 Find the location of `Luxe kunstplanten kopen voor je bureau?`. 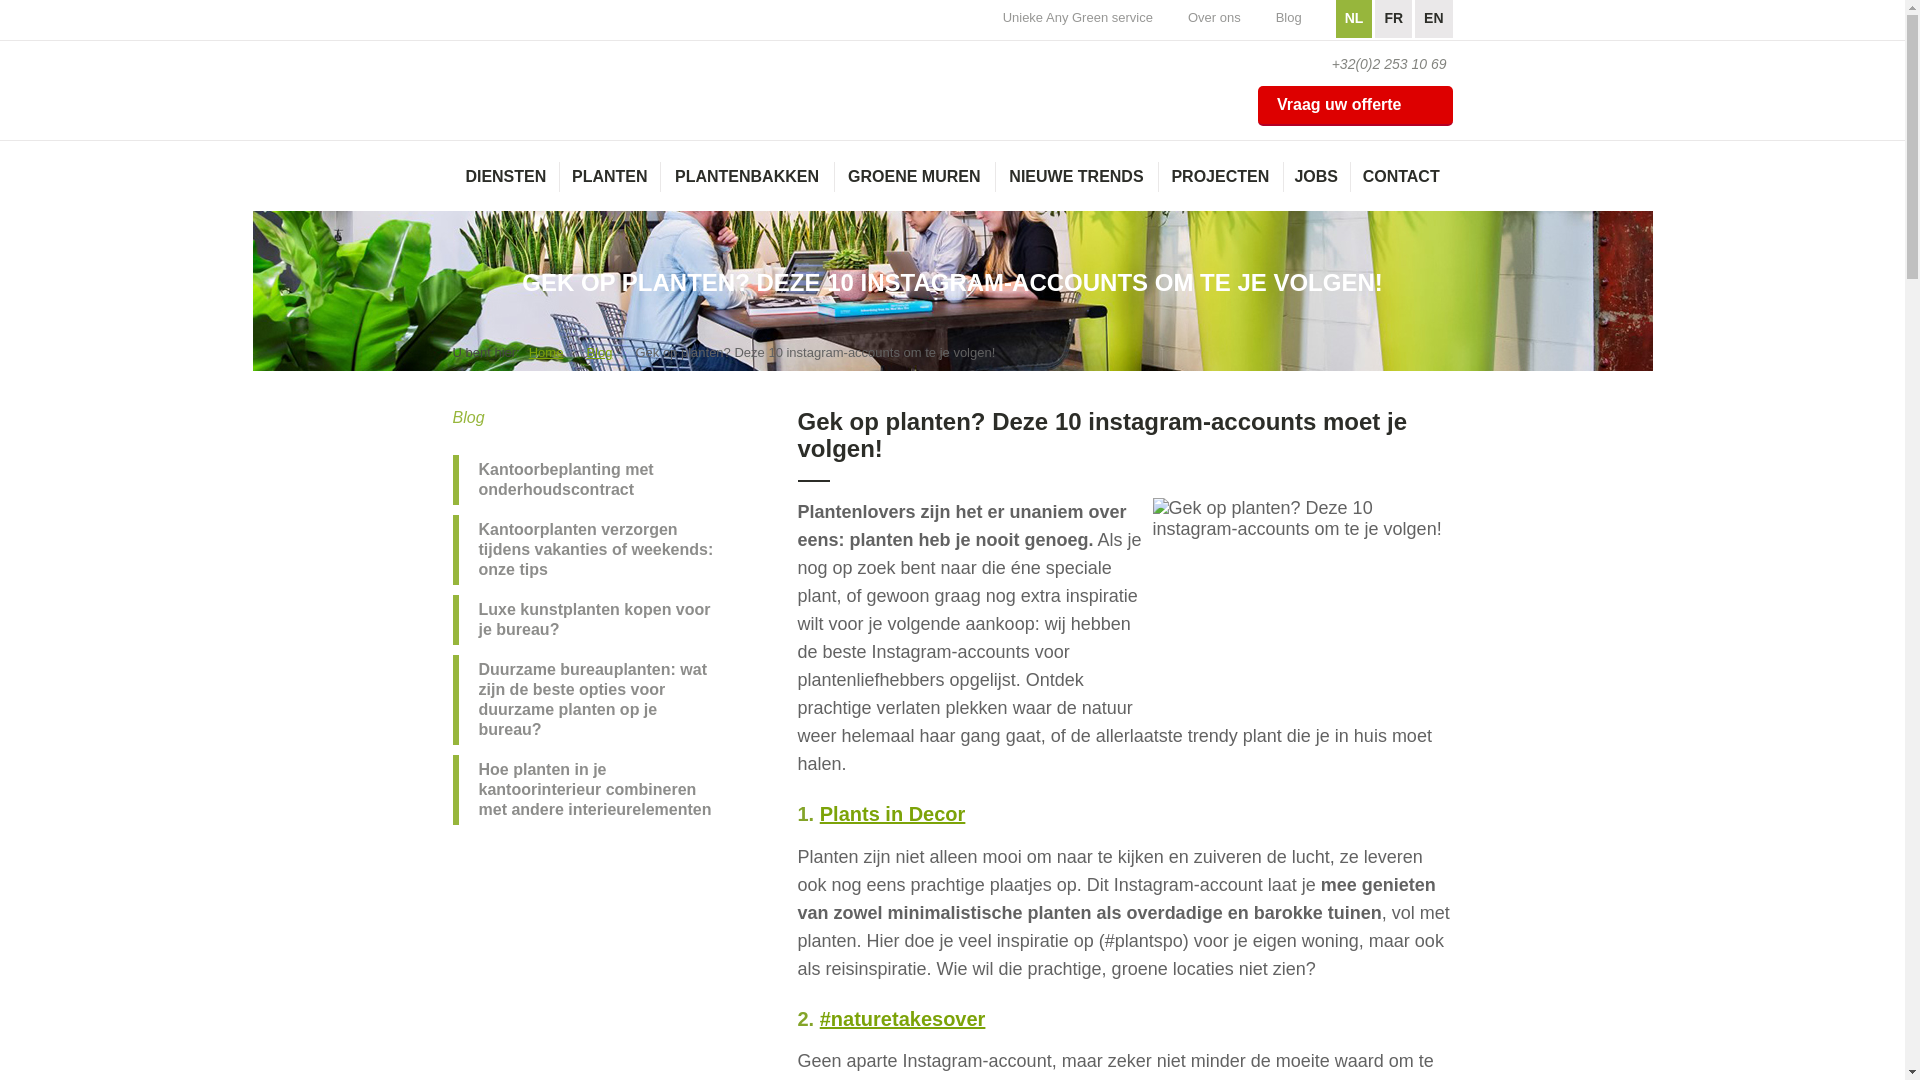

Luxe kunstplanten kopen voor je bureau? is located at coordinates (592, 620).